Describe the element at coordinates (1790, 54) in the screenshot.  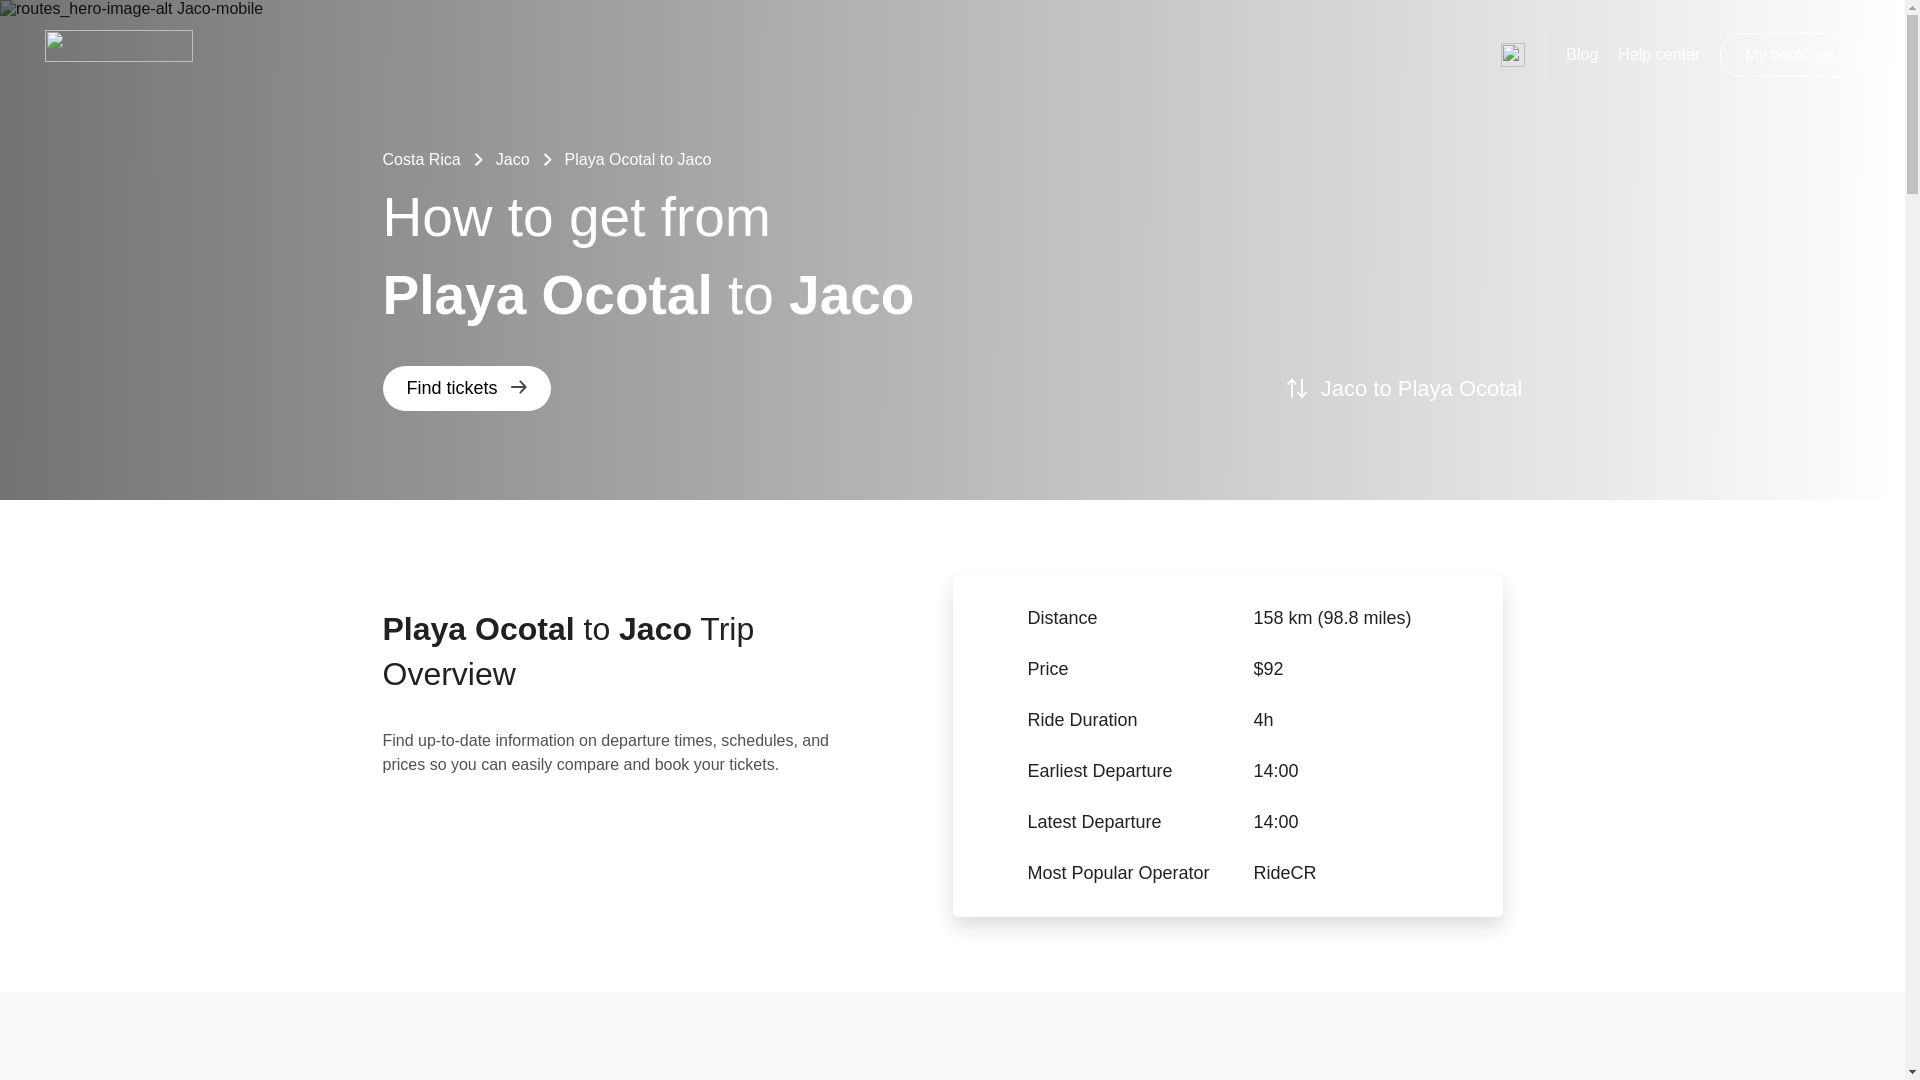
I see `My bookings` at that location.